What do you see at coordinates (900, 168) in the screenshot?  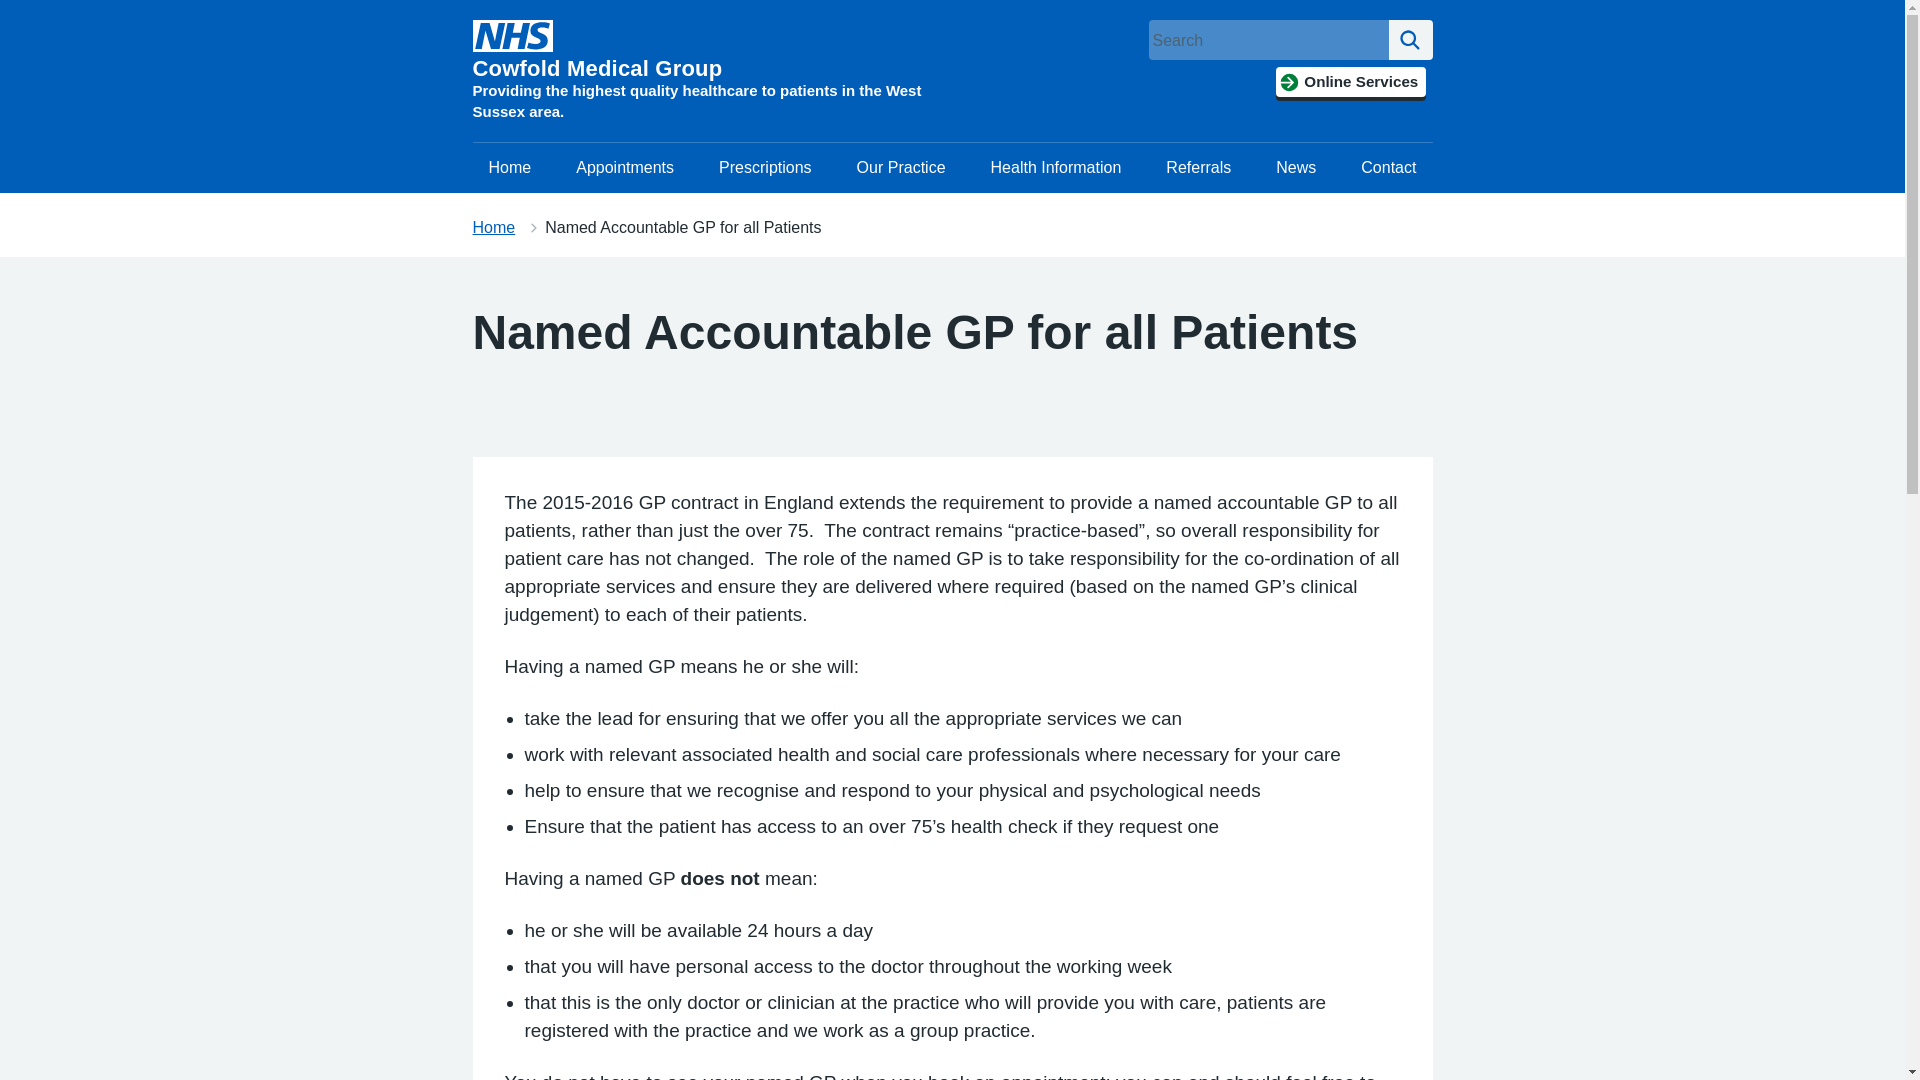 I see `Our Practice` at bounding box center [900, 168].